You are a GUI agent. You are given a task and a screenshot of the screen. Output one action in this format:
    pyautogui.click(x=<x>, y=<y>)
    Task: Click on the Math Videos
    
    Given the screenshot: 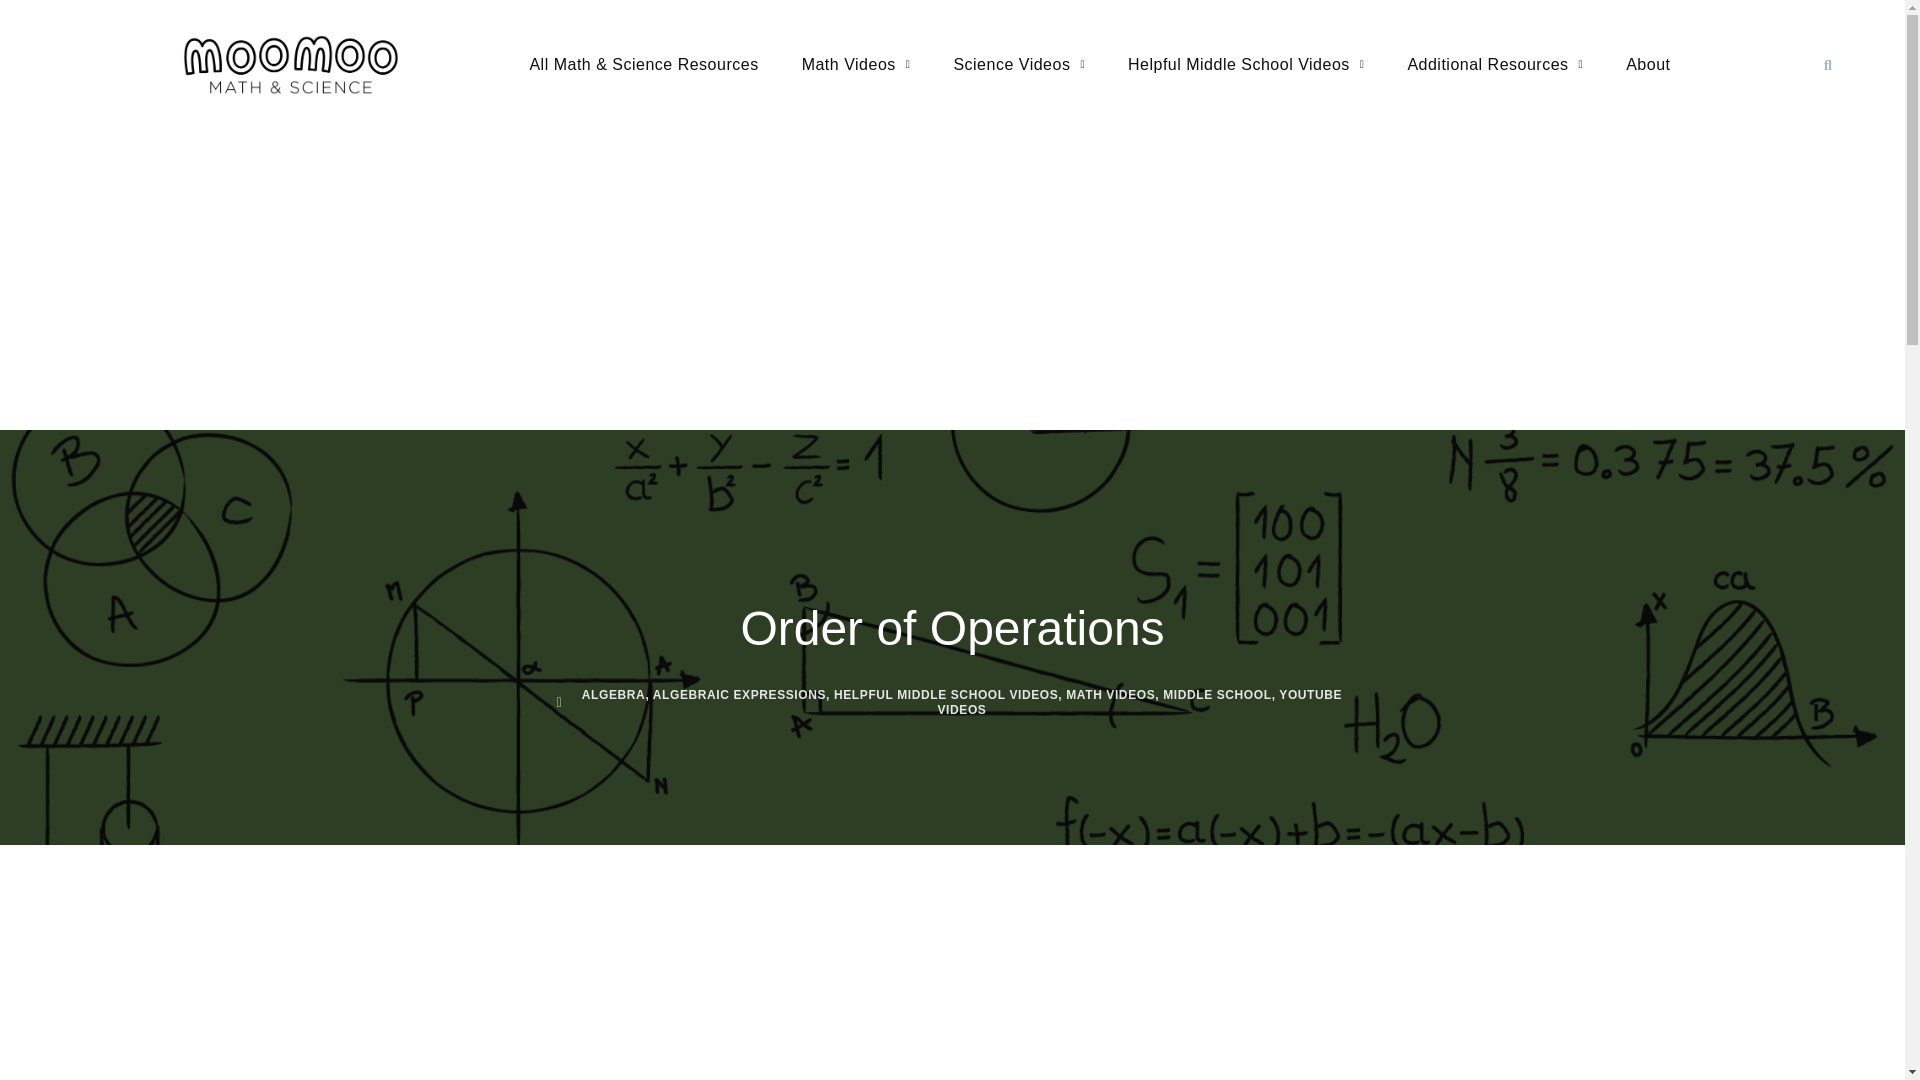 What is the action you would take?
    pyautogui.click(x=856, y=65)
    